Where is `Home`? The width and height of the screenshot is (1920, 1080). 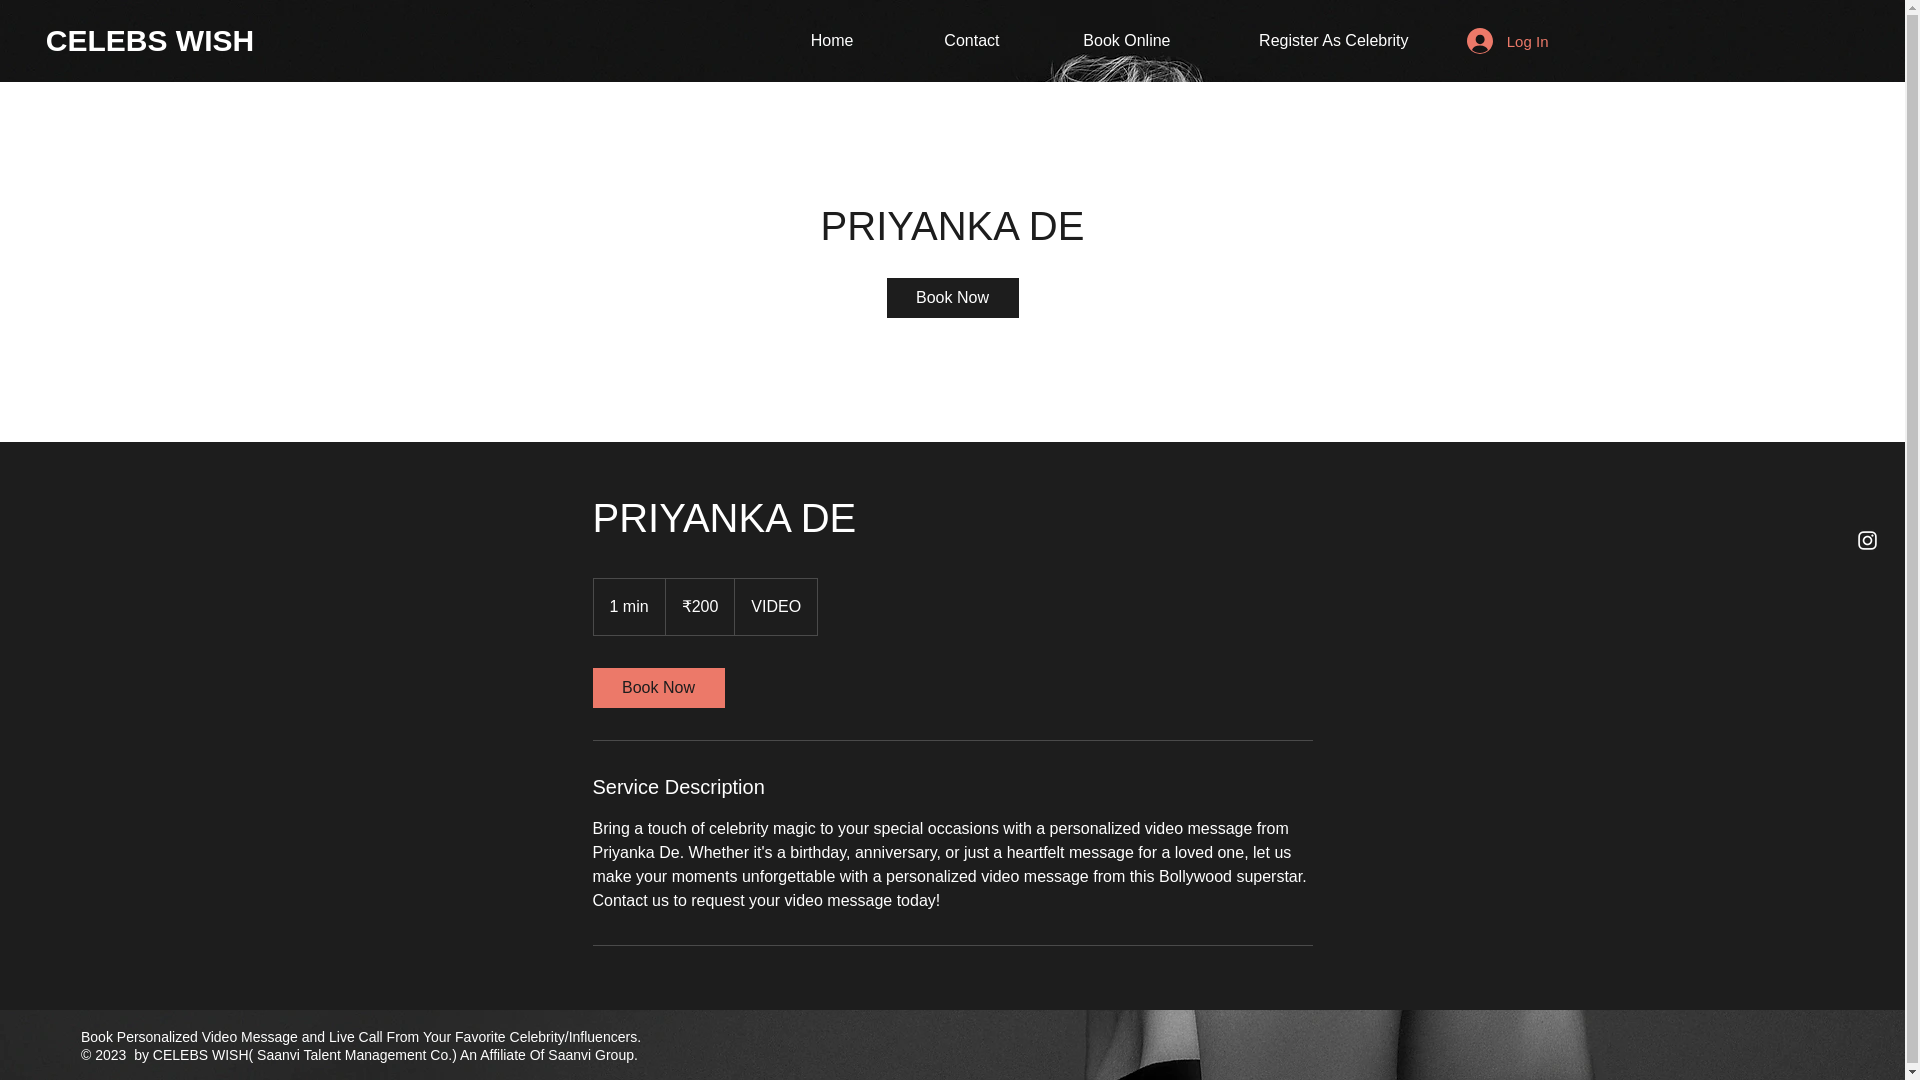 Home is located at coordinates (805, 40).